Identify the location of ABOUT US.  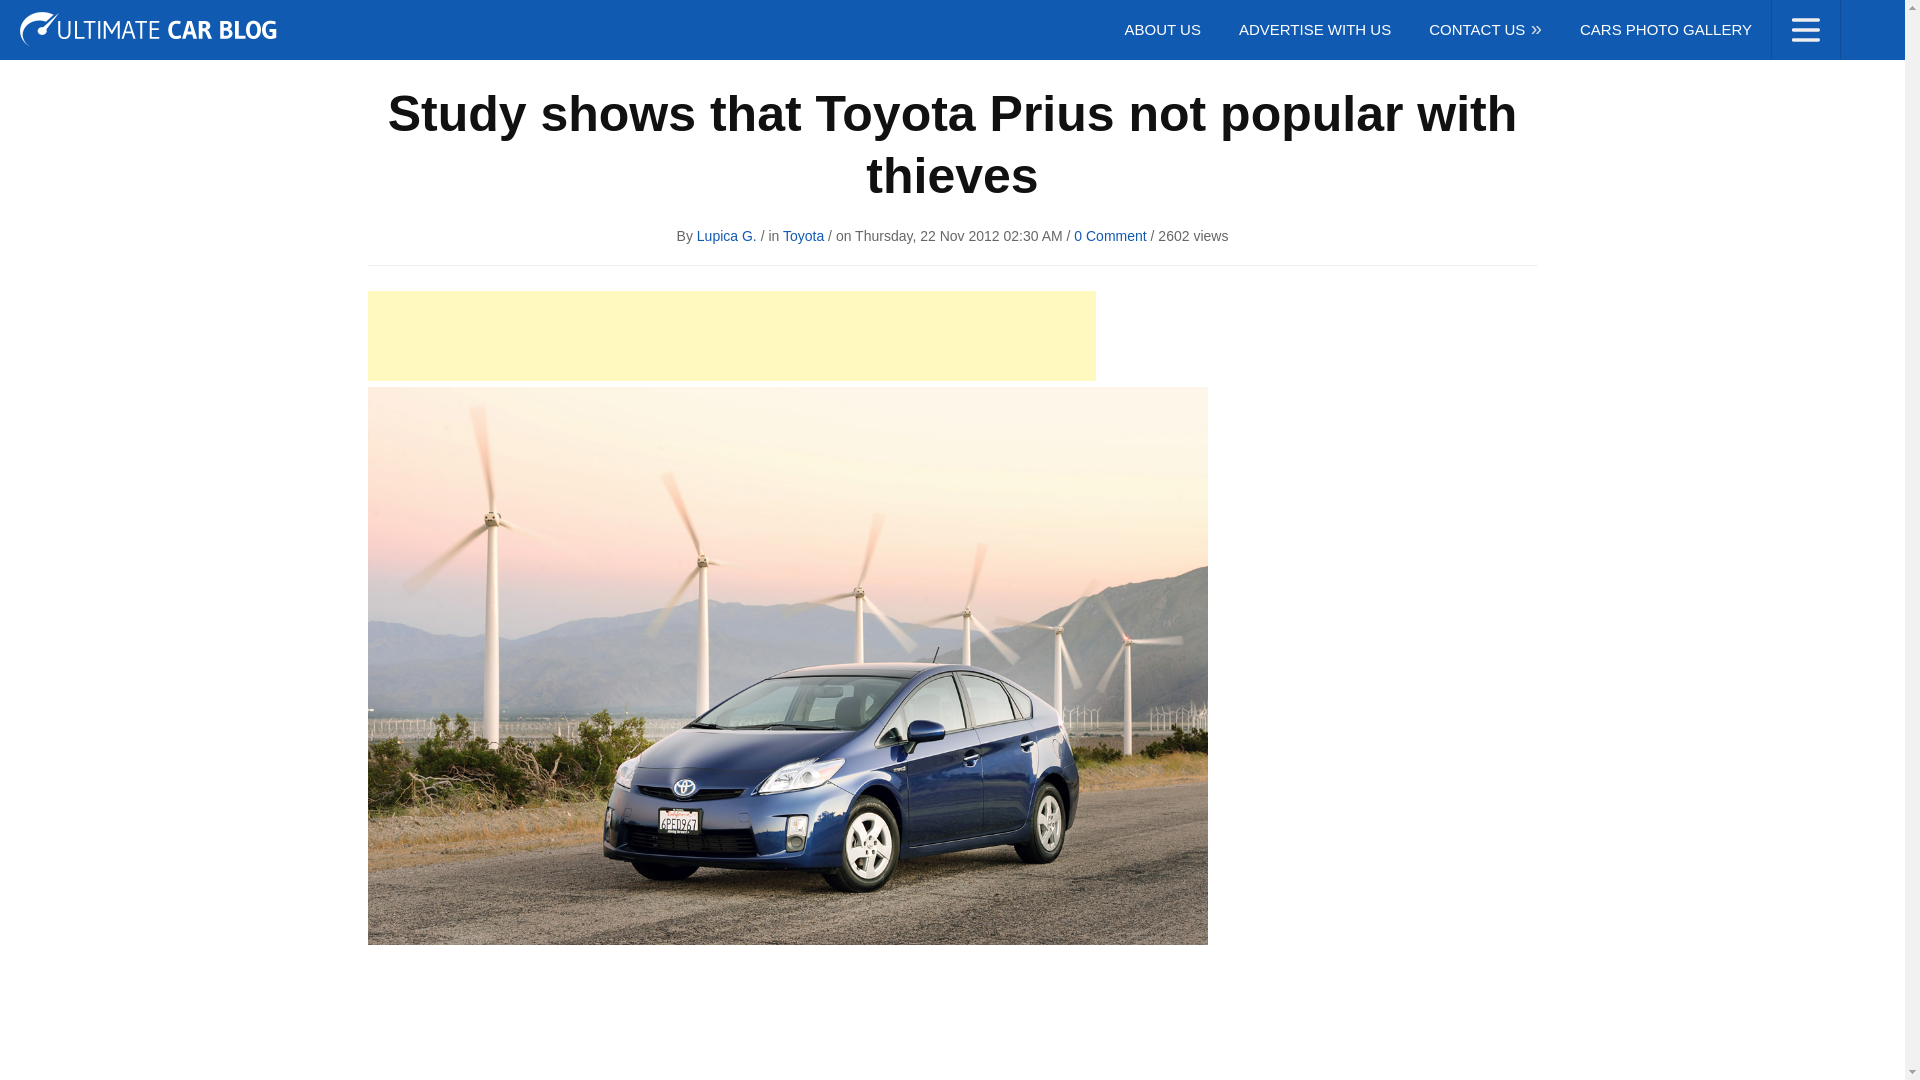
(1162, 30).